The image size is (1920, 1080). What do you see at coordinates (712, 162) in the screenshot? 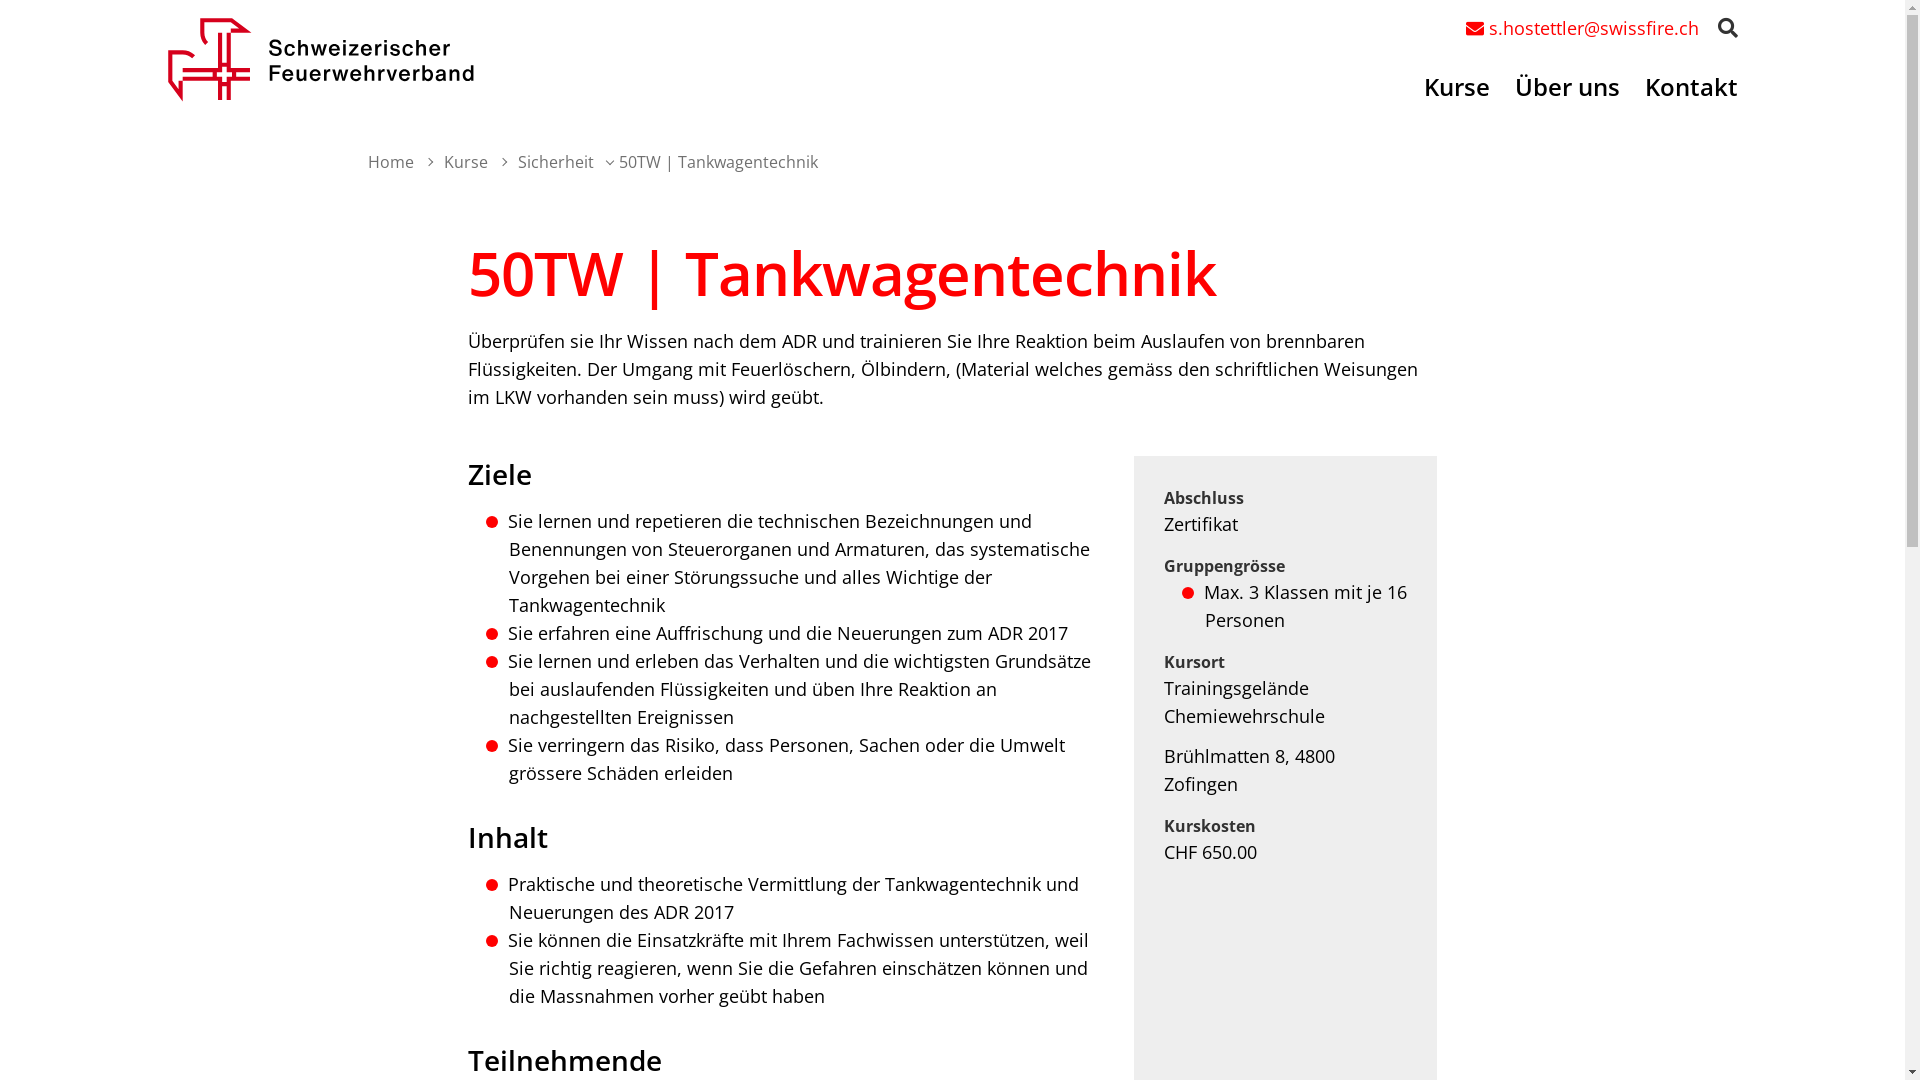
I see `50TW | Tankwagentechnik` at bounding box center [712, 162].